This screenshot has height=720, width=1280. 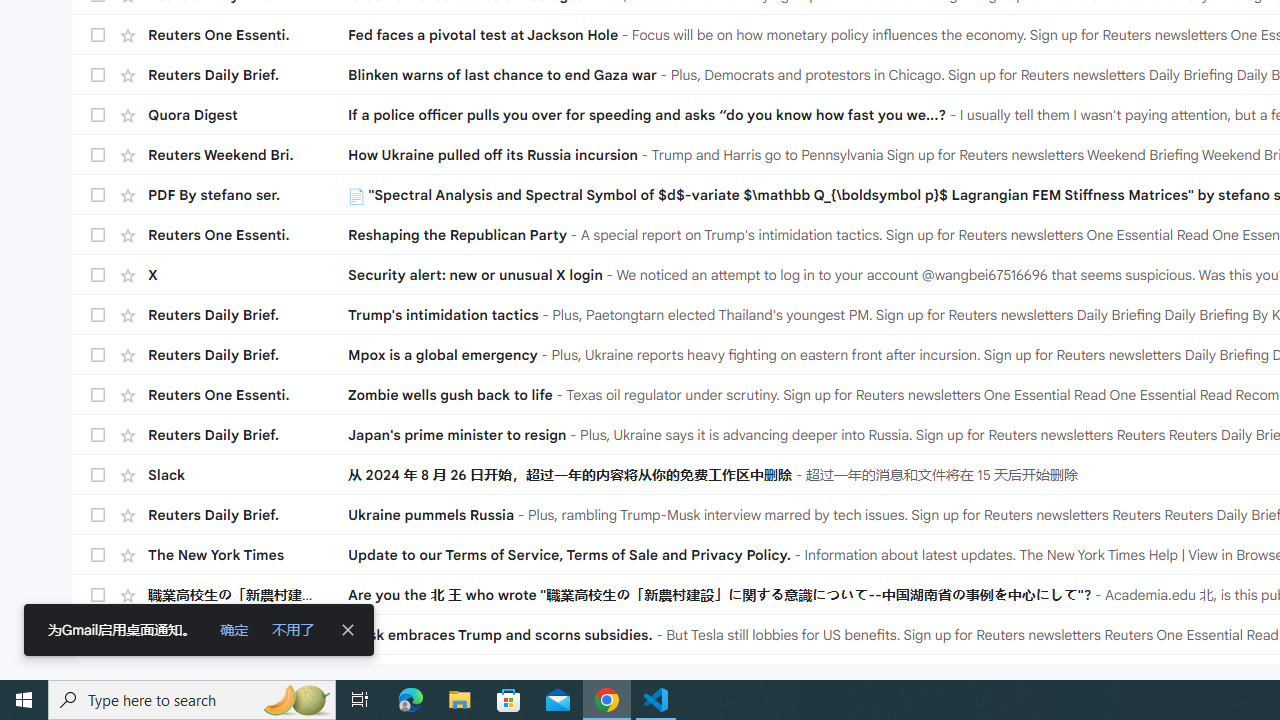 What do you see at coordinates (248, 634) in the screenshot?
I see `Reuters One Essenti.` at bounding box center [248, 634].